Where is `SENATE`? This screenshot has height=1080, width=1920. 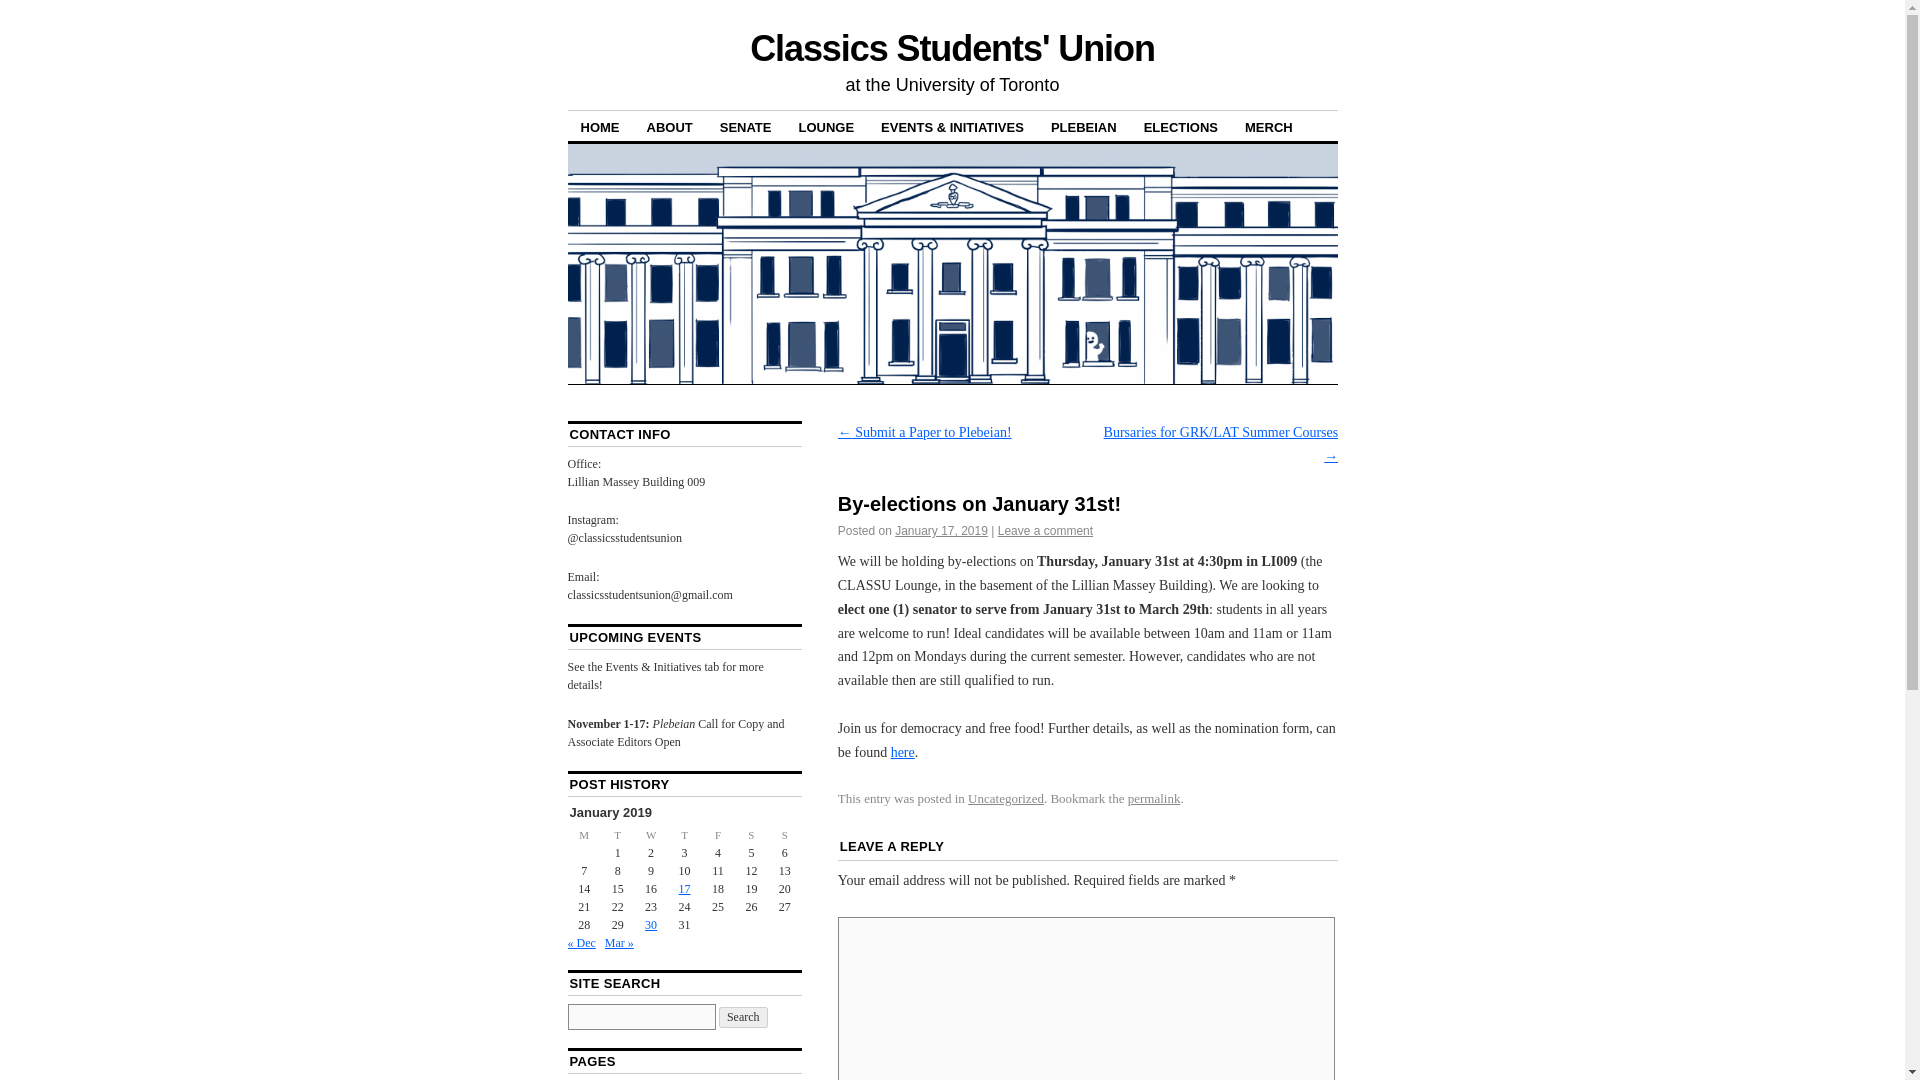
SENATE is located at coordinates (746, 126).